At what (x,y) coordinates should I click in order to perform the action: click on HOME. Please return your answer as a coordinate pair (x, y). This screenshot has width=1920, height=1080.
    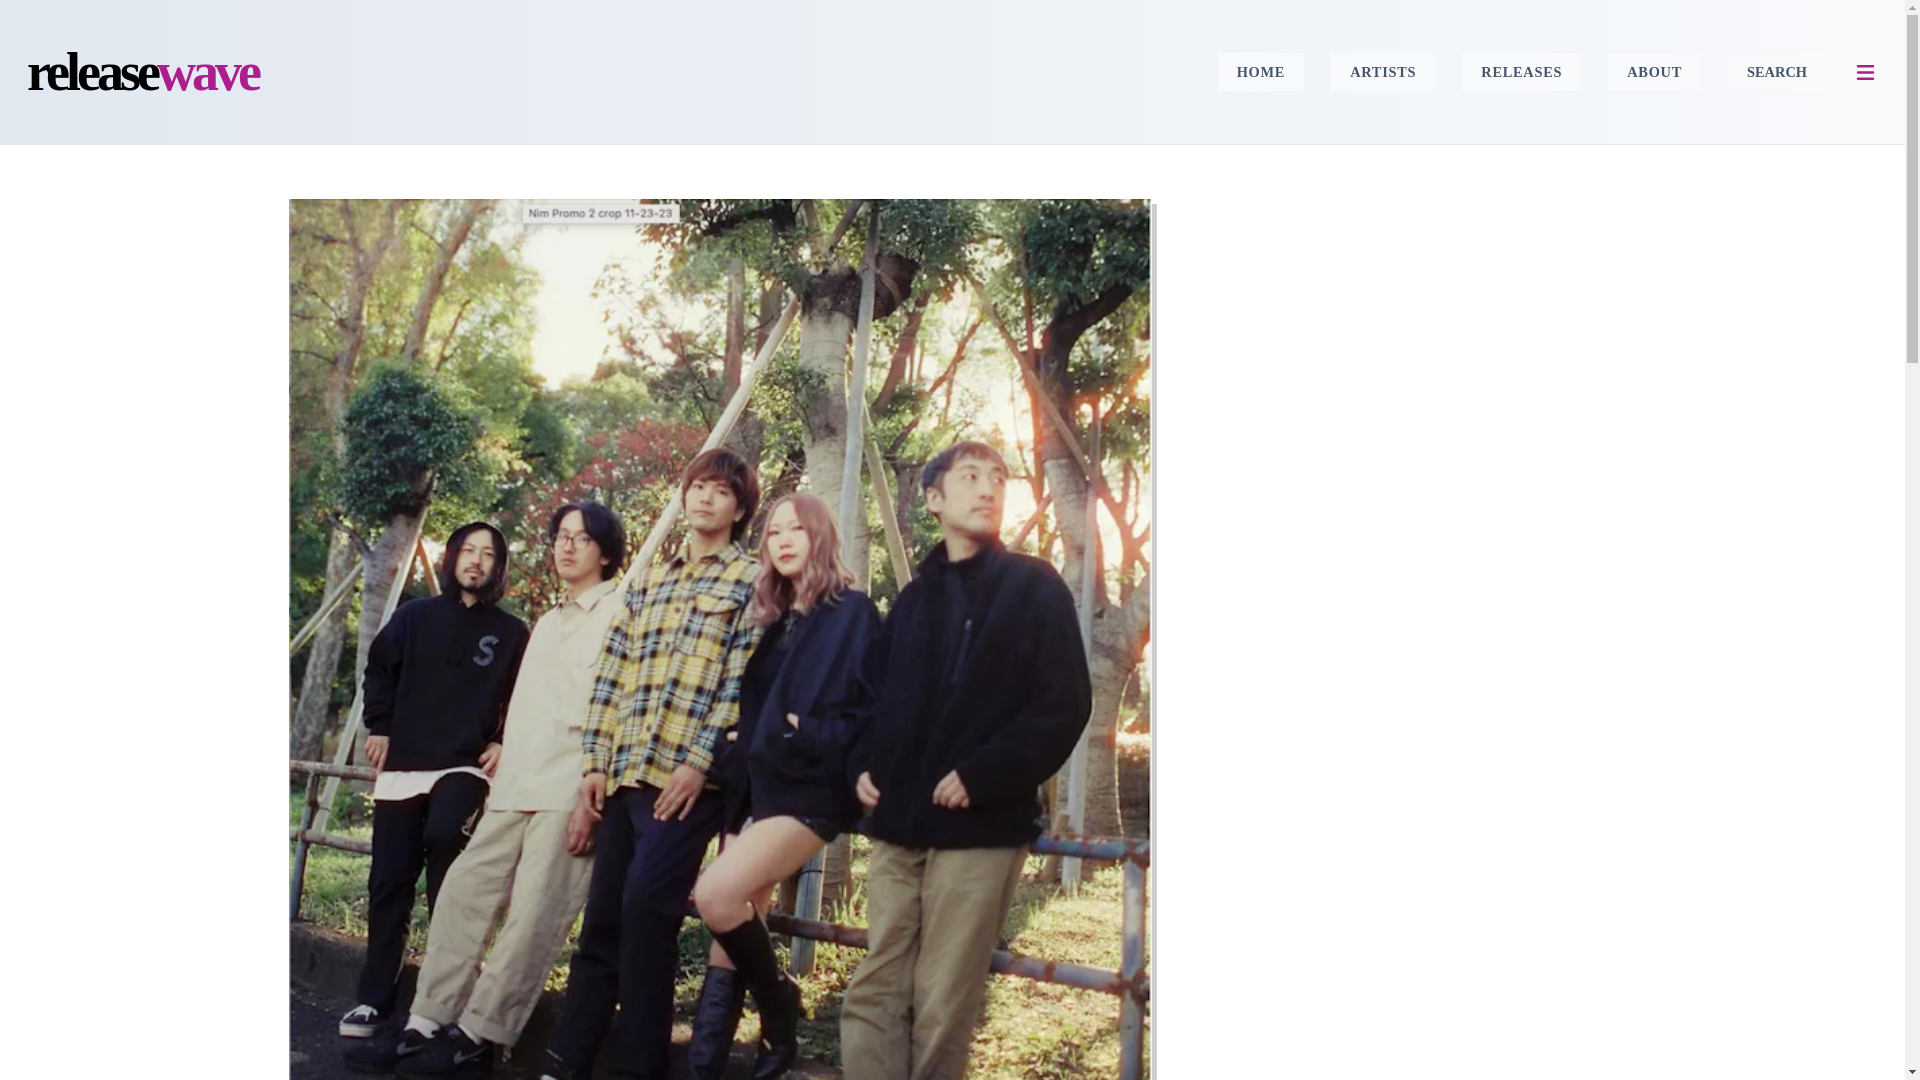
    Looking at the image, I should click on (1654, 71).